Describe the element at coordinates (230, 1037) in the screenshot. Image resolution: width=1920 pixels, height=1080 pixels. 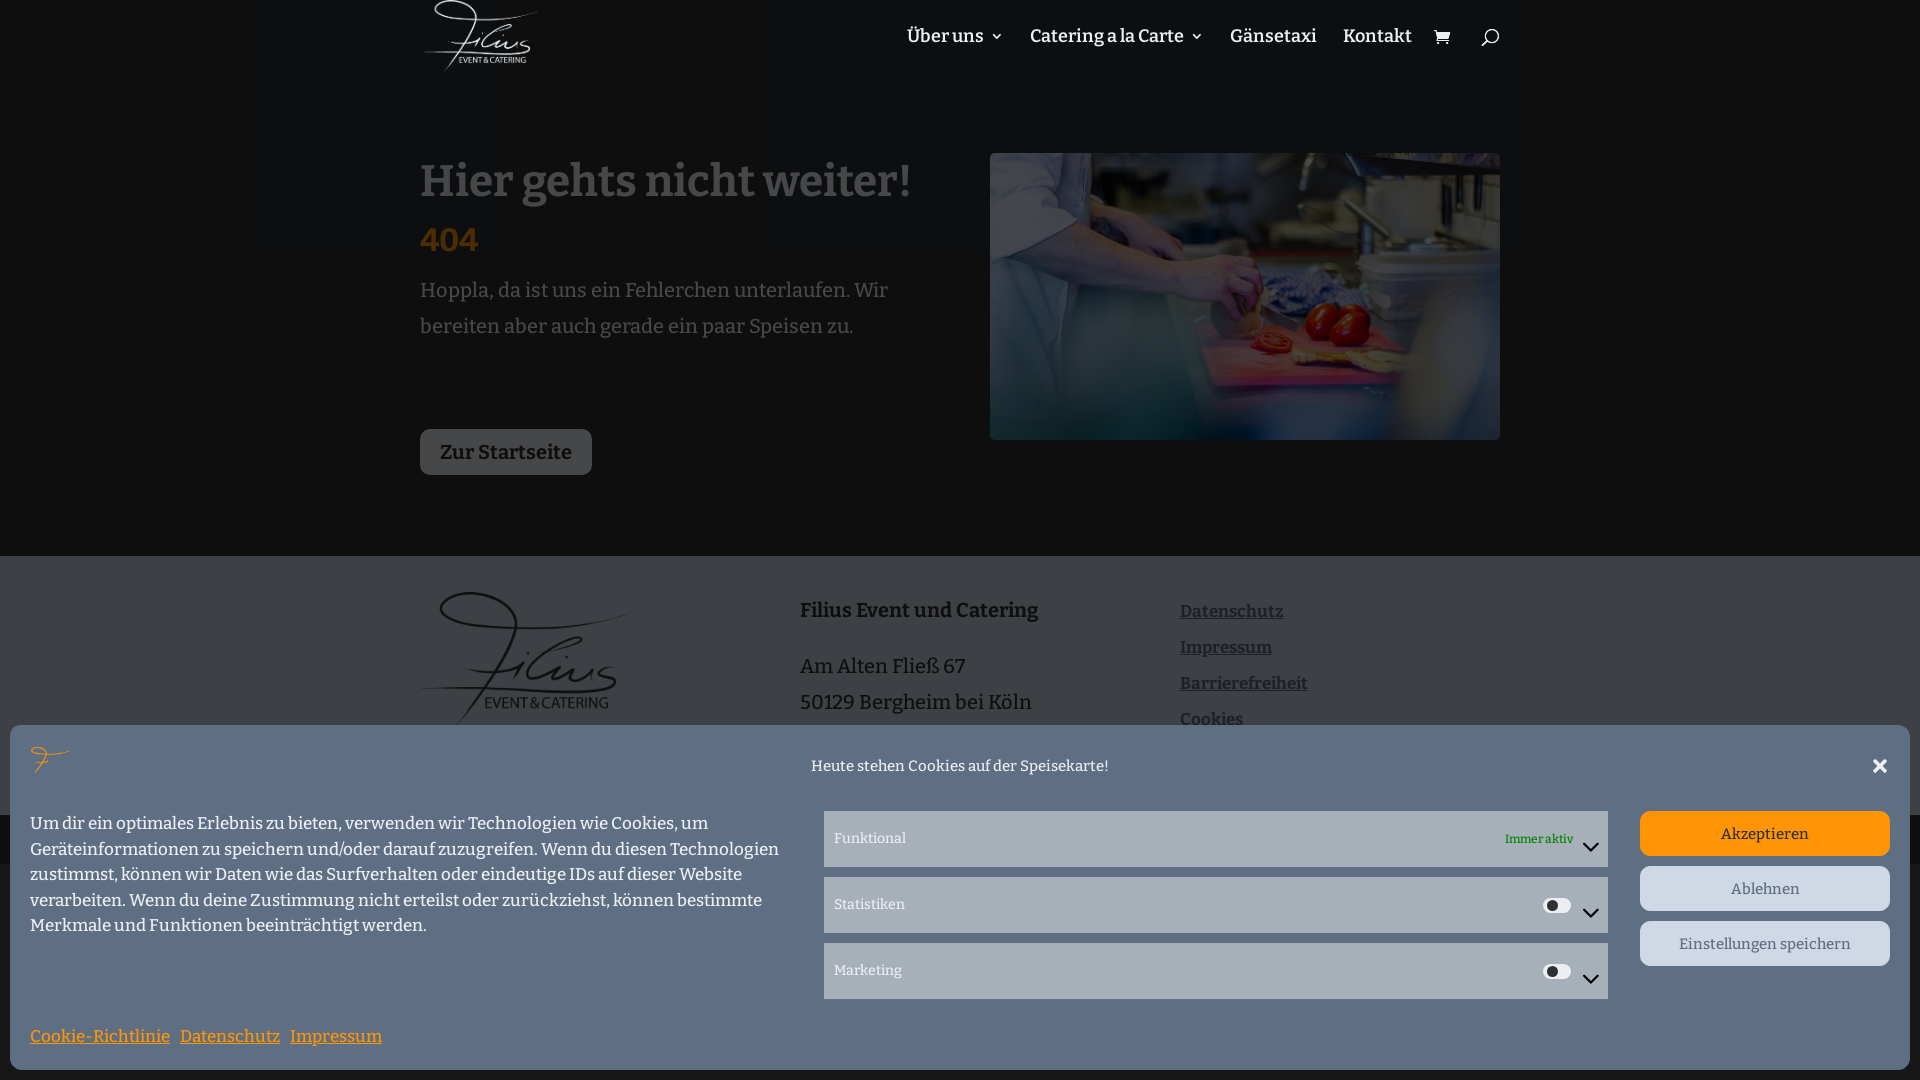
I see `Datenschutz` at that location.